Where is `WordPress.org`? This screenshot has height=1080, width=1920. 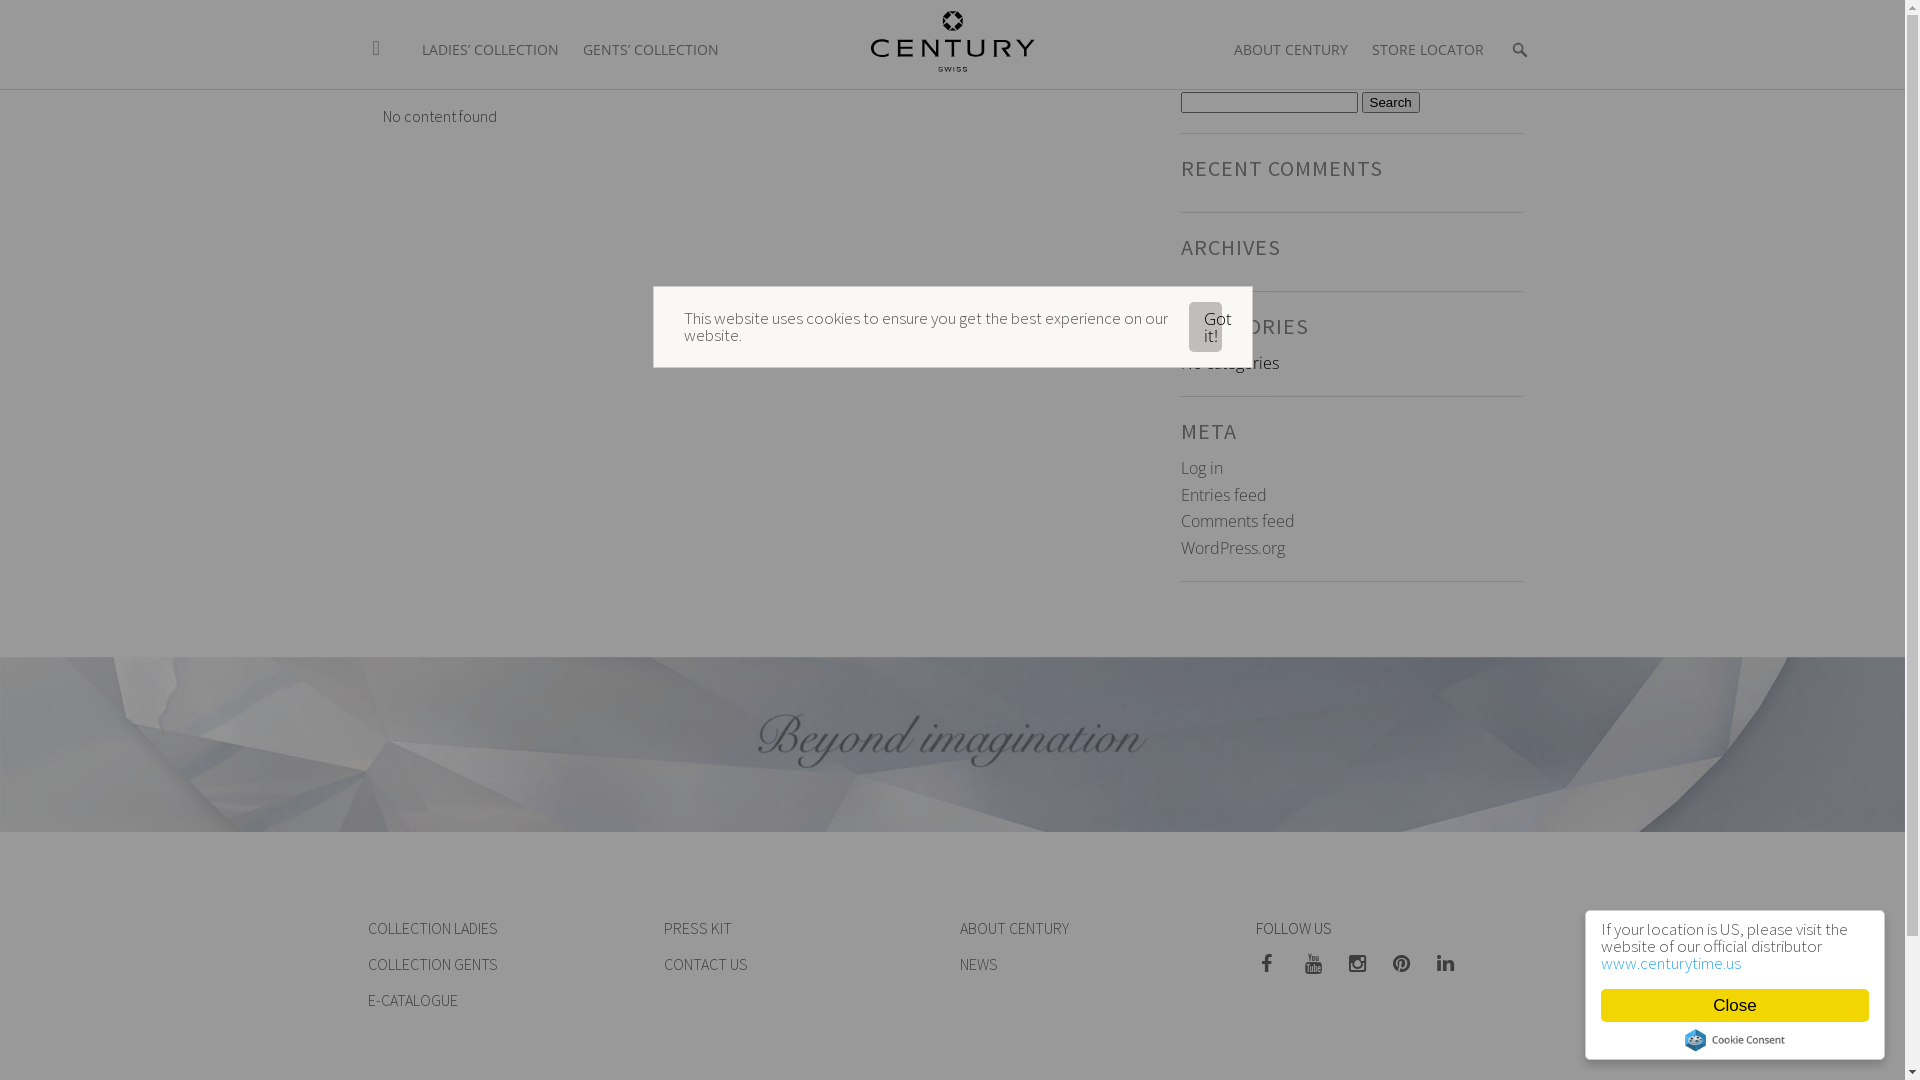 WordPress.org is located at coordinates (1232, 548).